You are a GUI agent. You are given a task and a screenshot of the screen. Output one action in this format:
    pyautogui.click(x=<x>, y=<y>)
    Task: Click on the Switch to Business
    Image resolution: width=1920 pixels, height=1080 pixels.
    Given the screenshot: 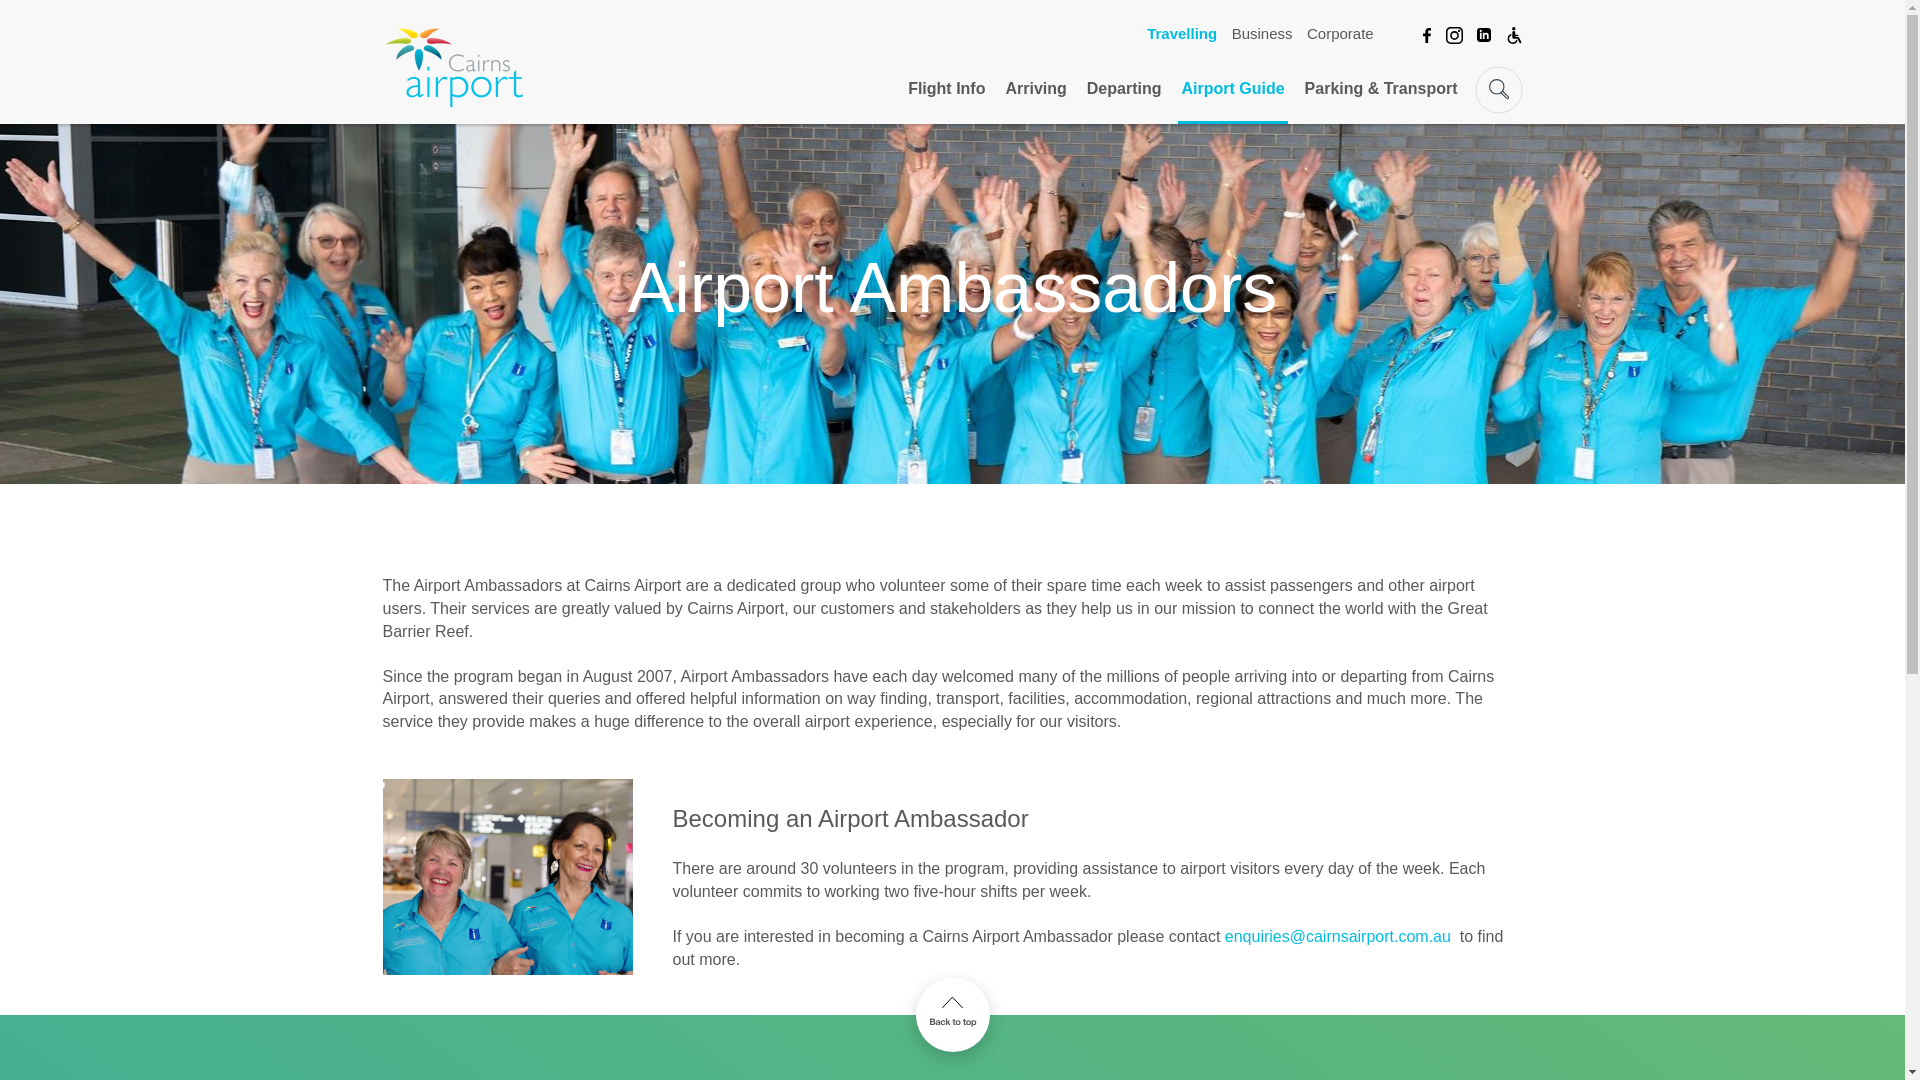 What is the action you would take?
    pyautogui.click(x=1262, y=31)
    